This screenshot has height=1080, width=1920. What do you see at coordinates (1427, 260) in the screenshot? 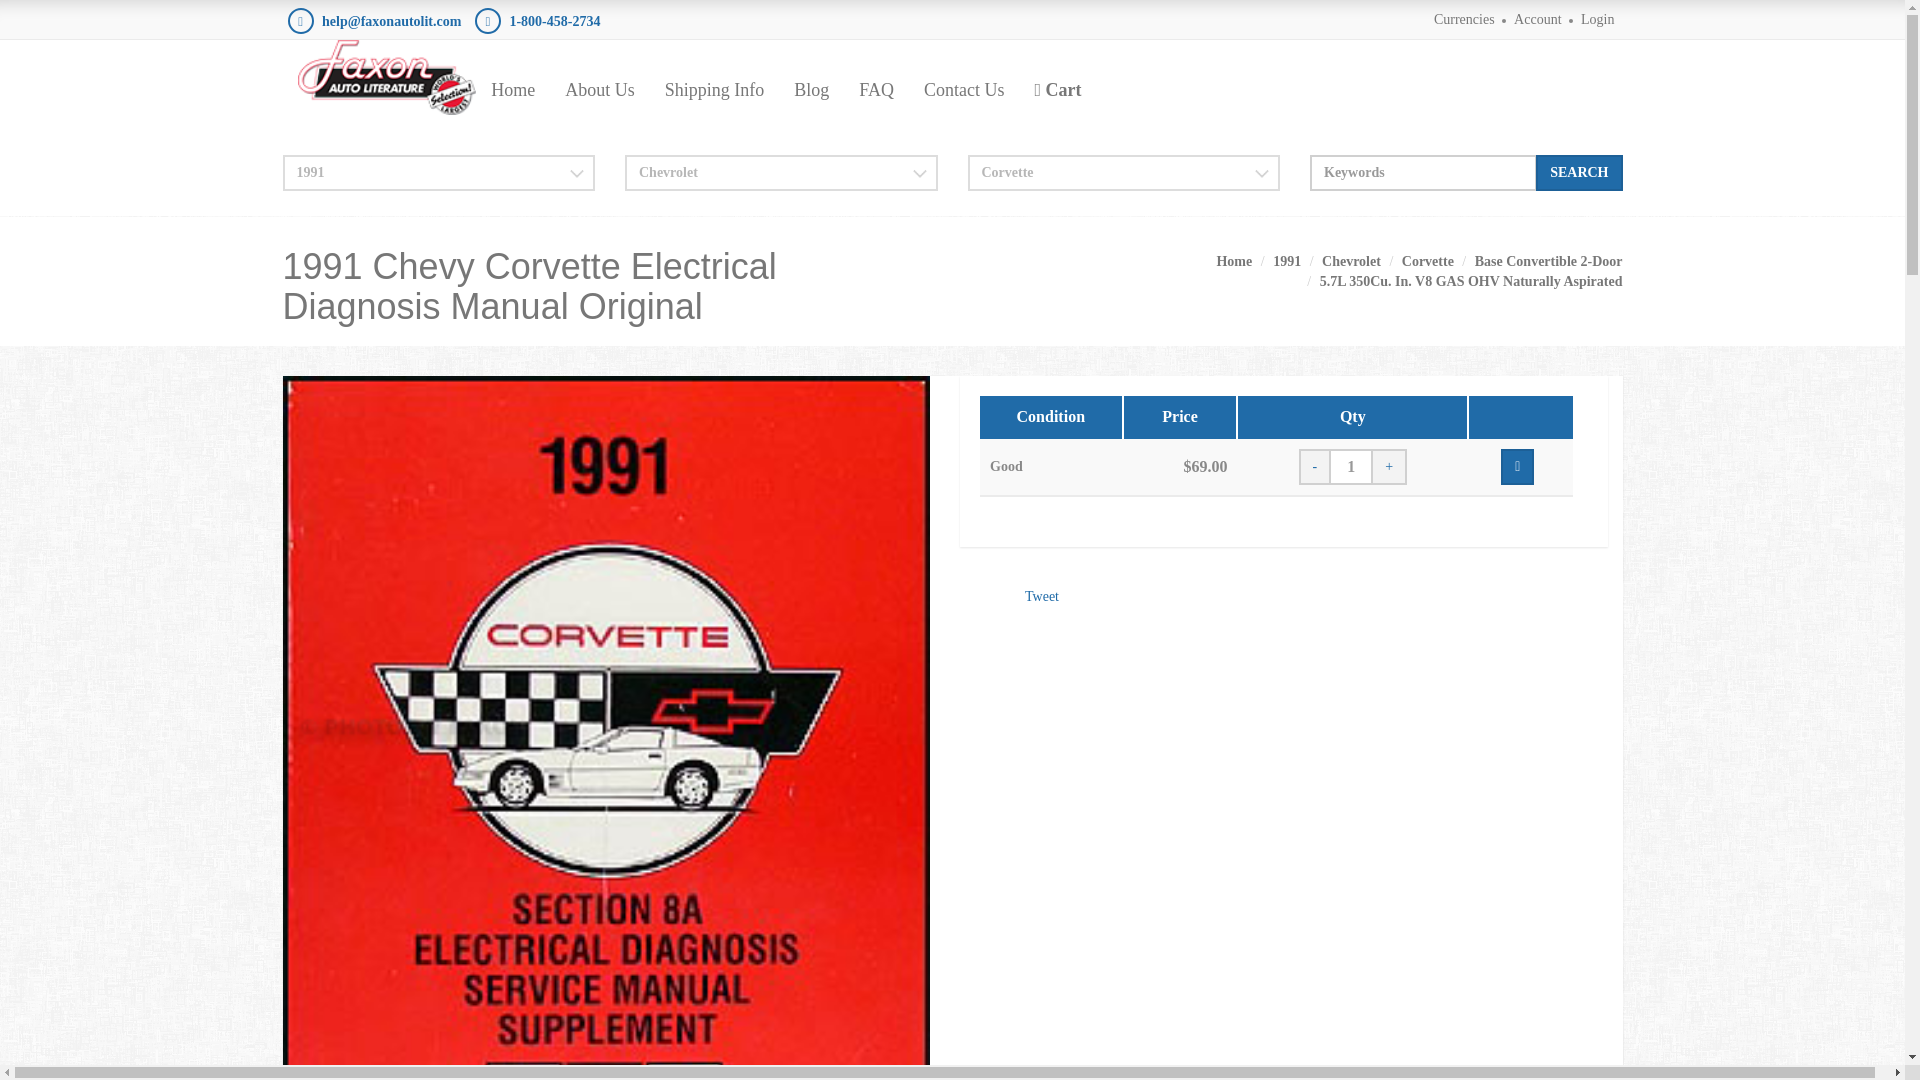
I see `Corvette` at bounding box center [1427, 260].